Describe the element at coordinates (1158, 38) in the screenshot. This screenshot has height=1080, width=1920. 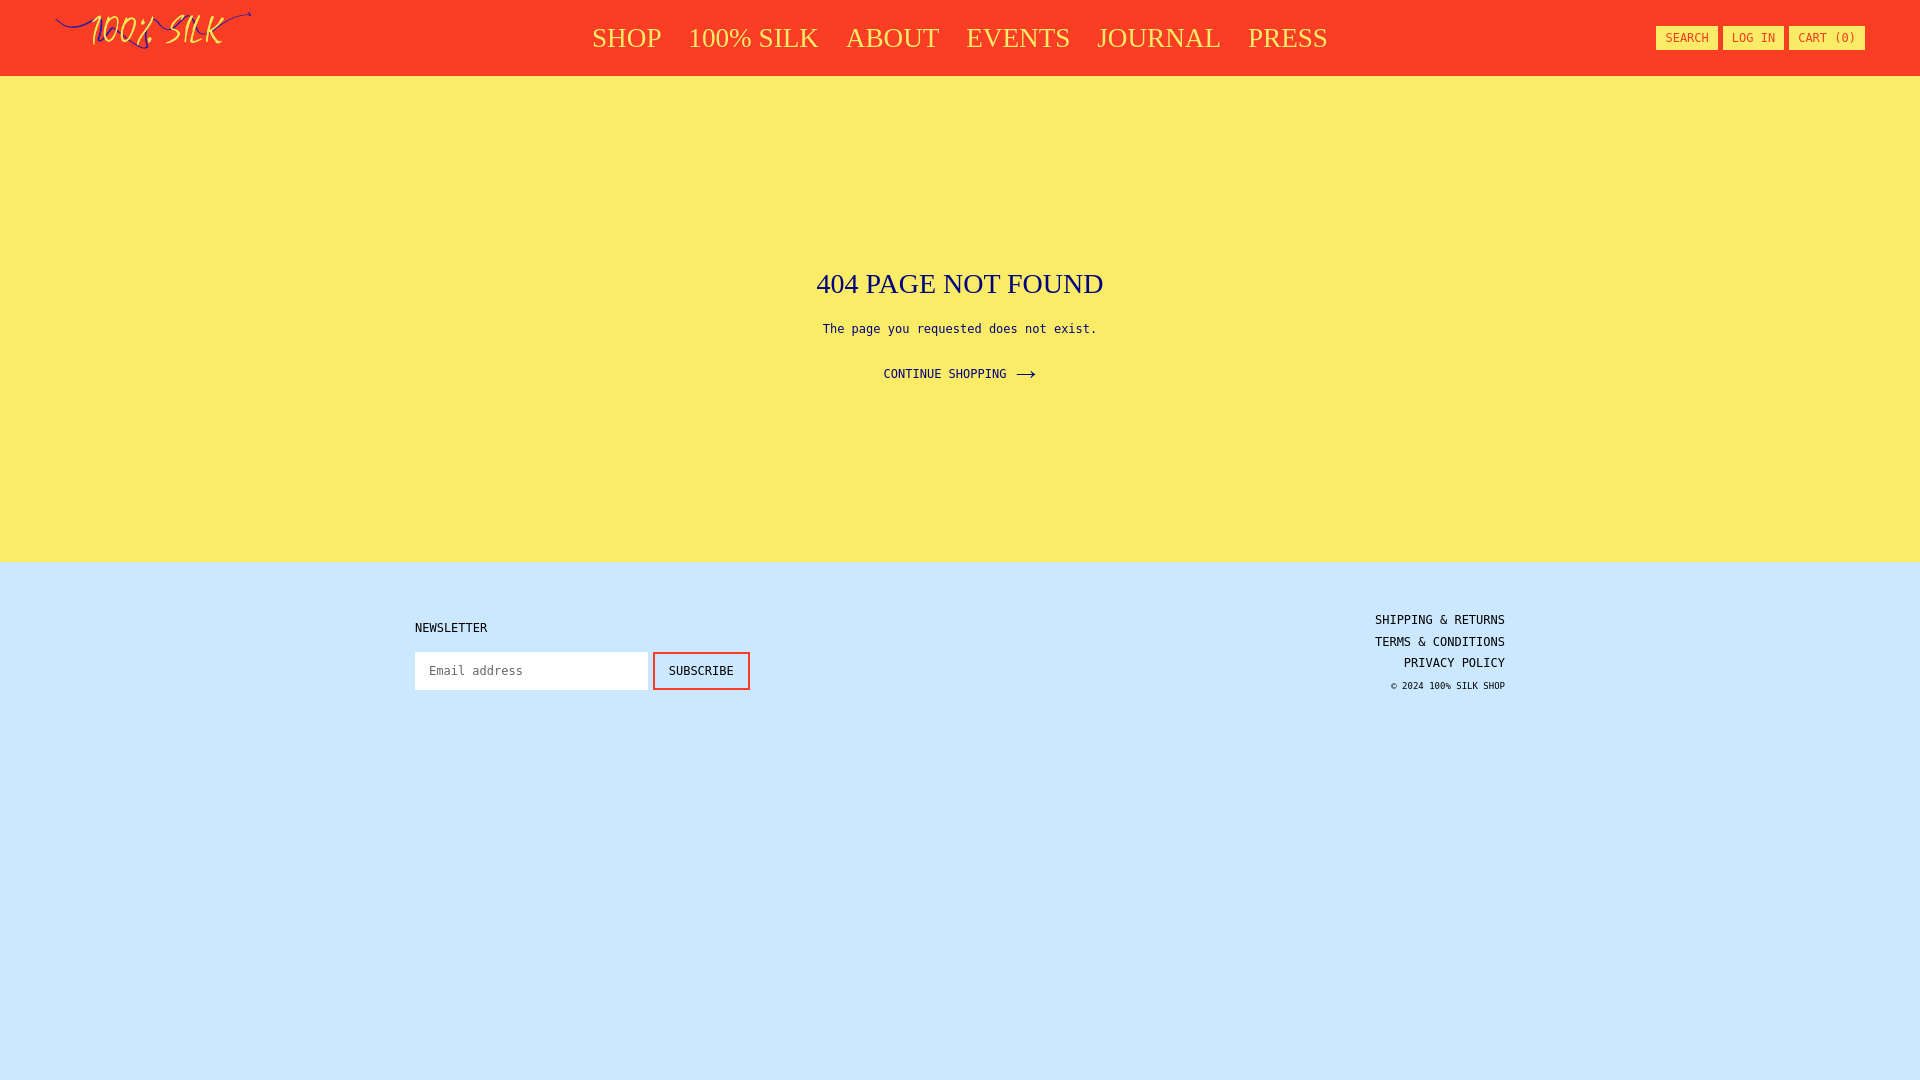
I see `JOURNAL` at that location.